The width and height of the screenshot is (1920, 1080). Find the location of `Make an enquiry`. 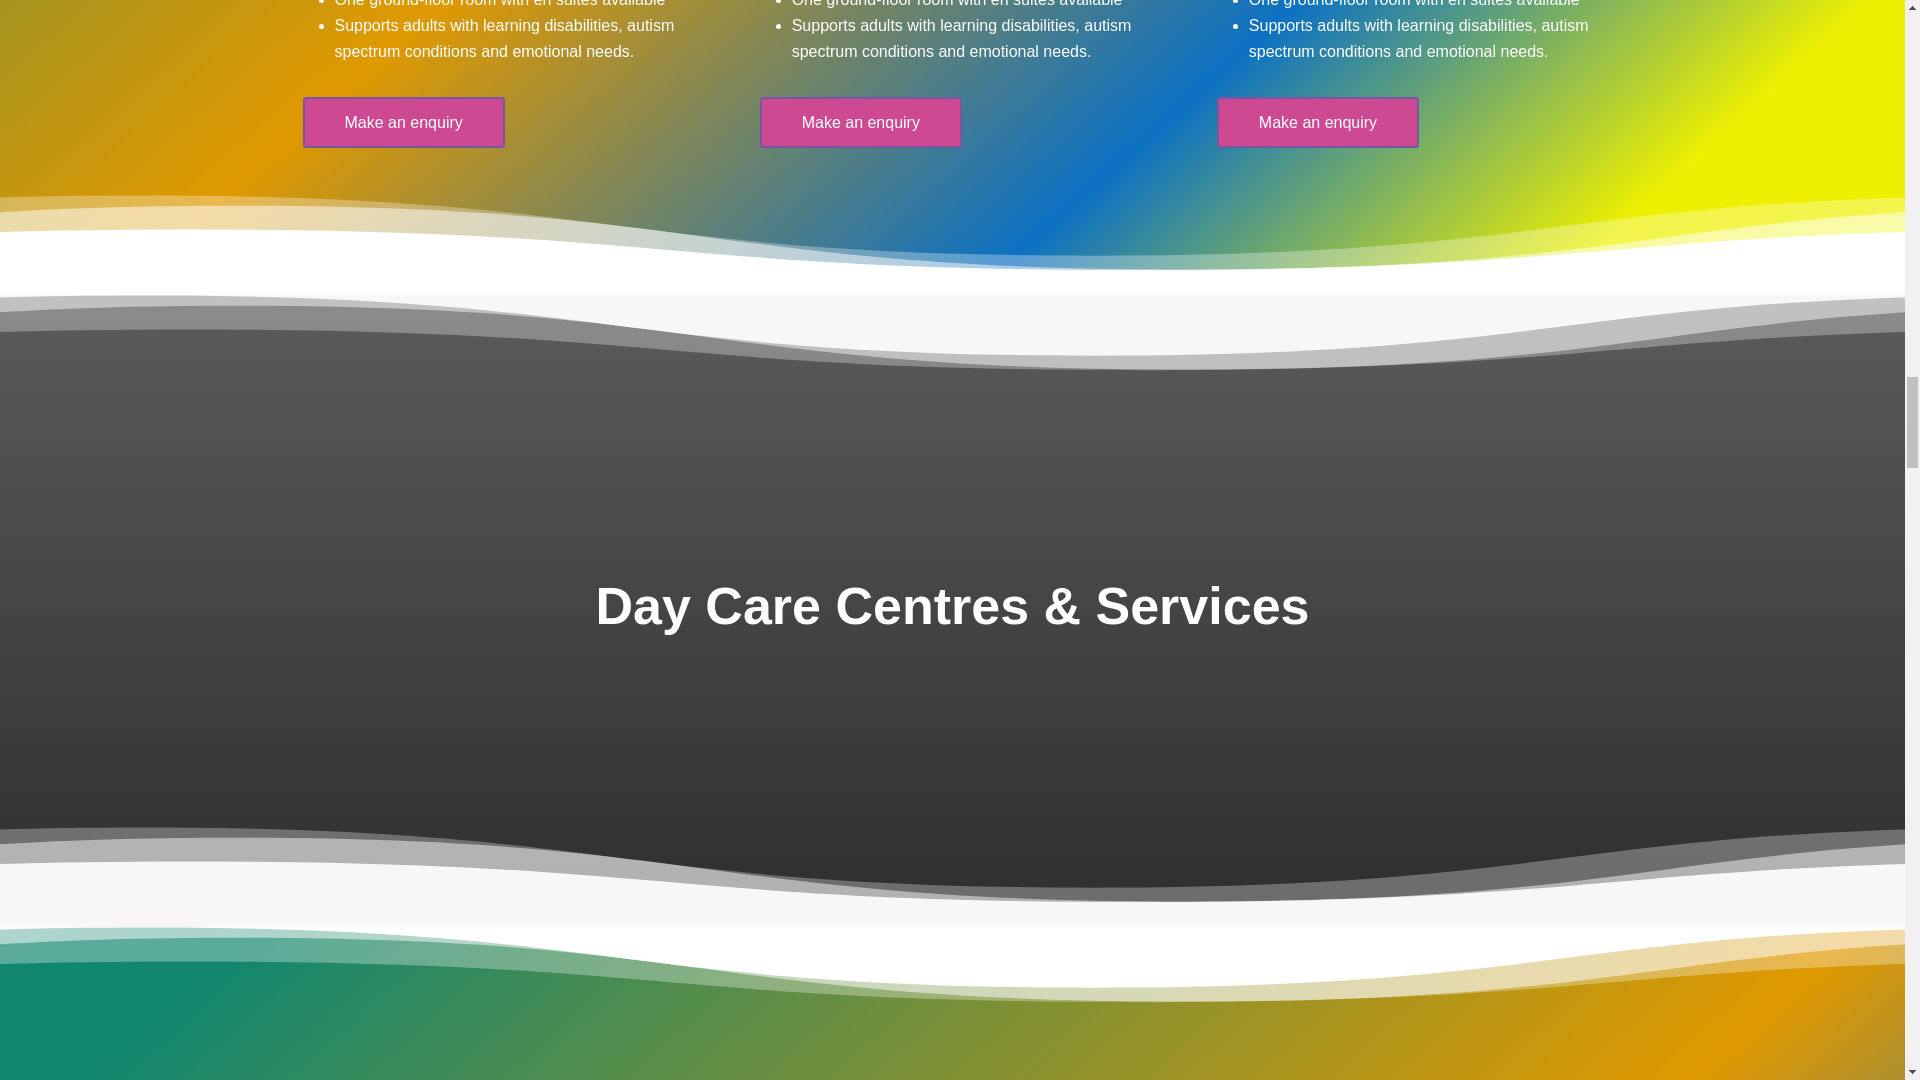

Make an enquiry is located at coordinates (1318, 122).